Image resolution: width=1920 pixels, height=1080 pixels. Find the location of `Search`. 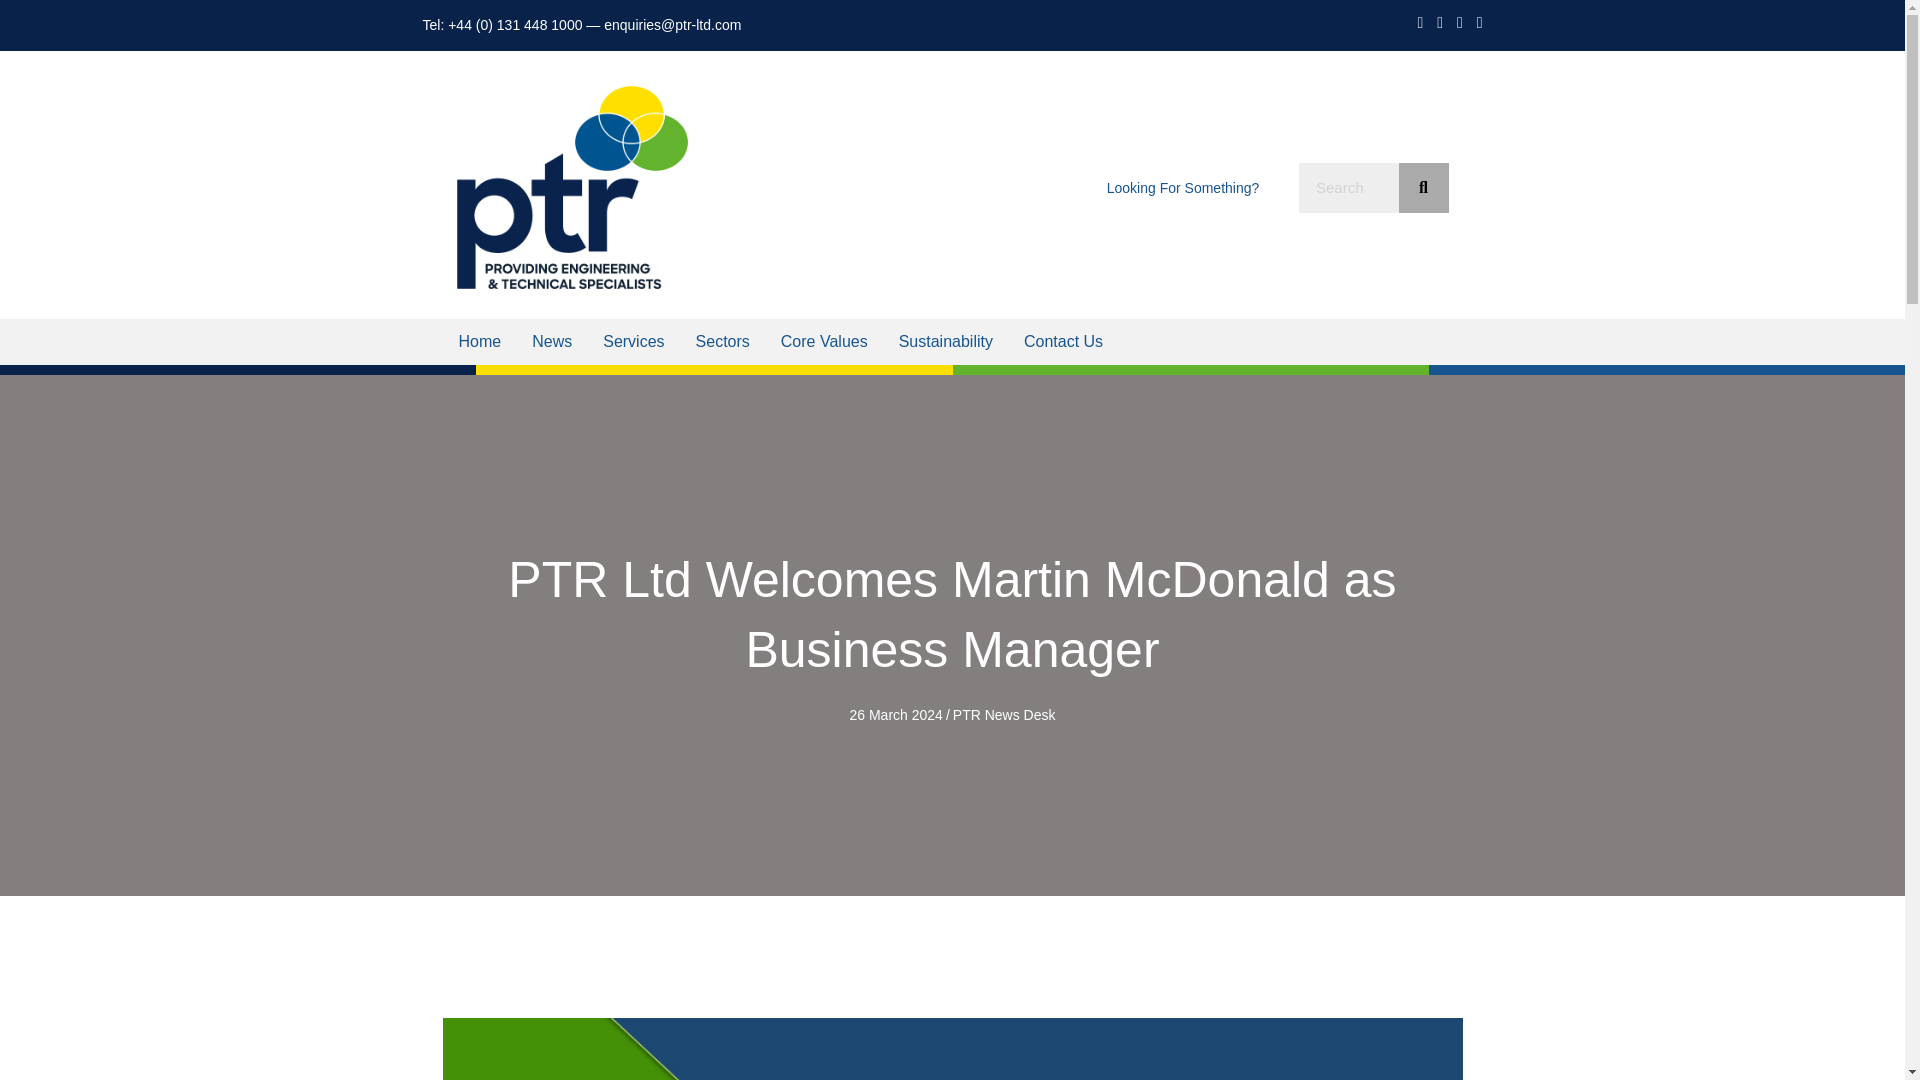

Search is located at coordinates (1348, 188).